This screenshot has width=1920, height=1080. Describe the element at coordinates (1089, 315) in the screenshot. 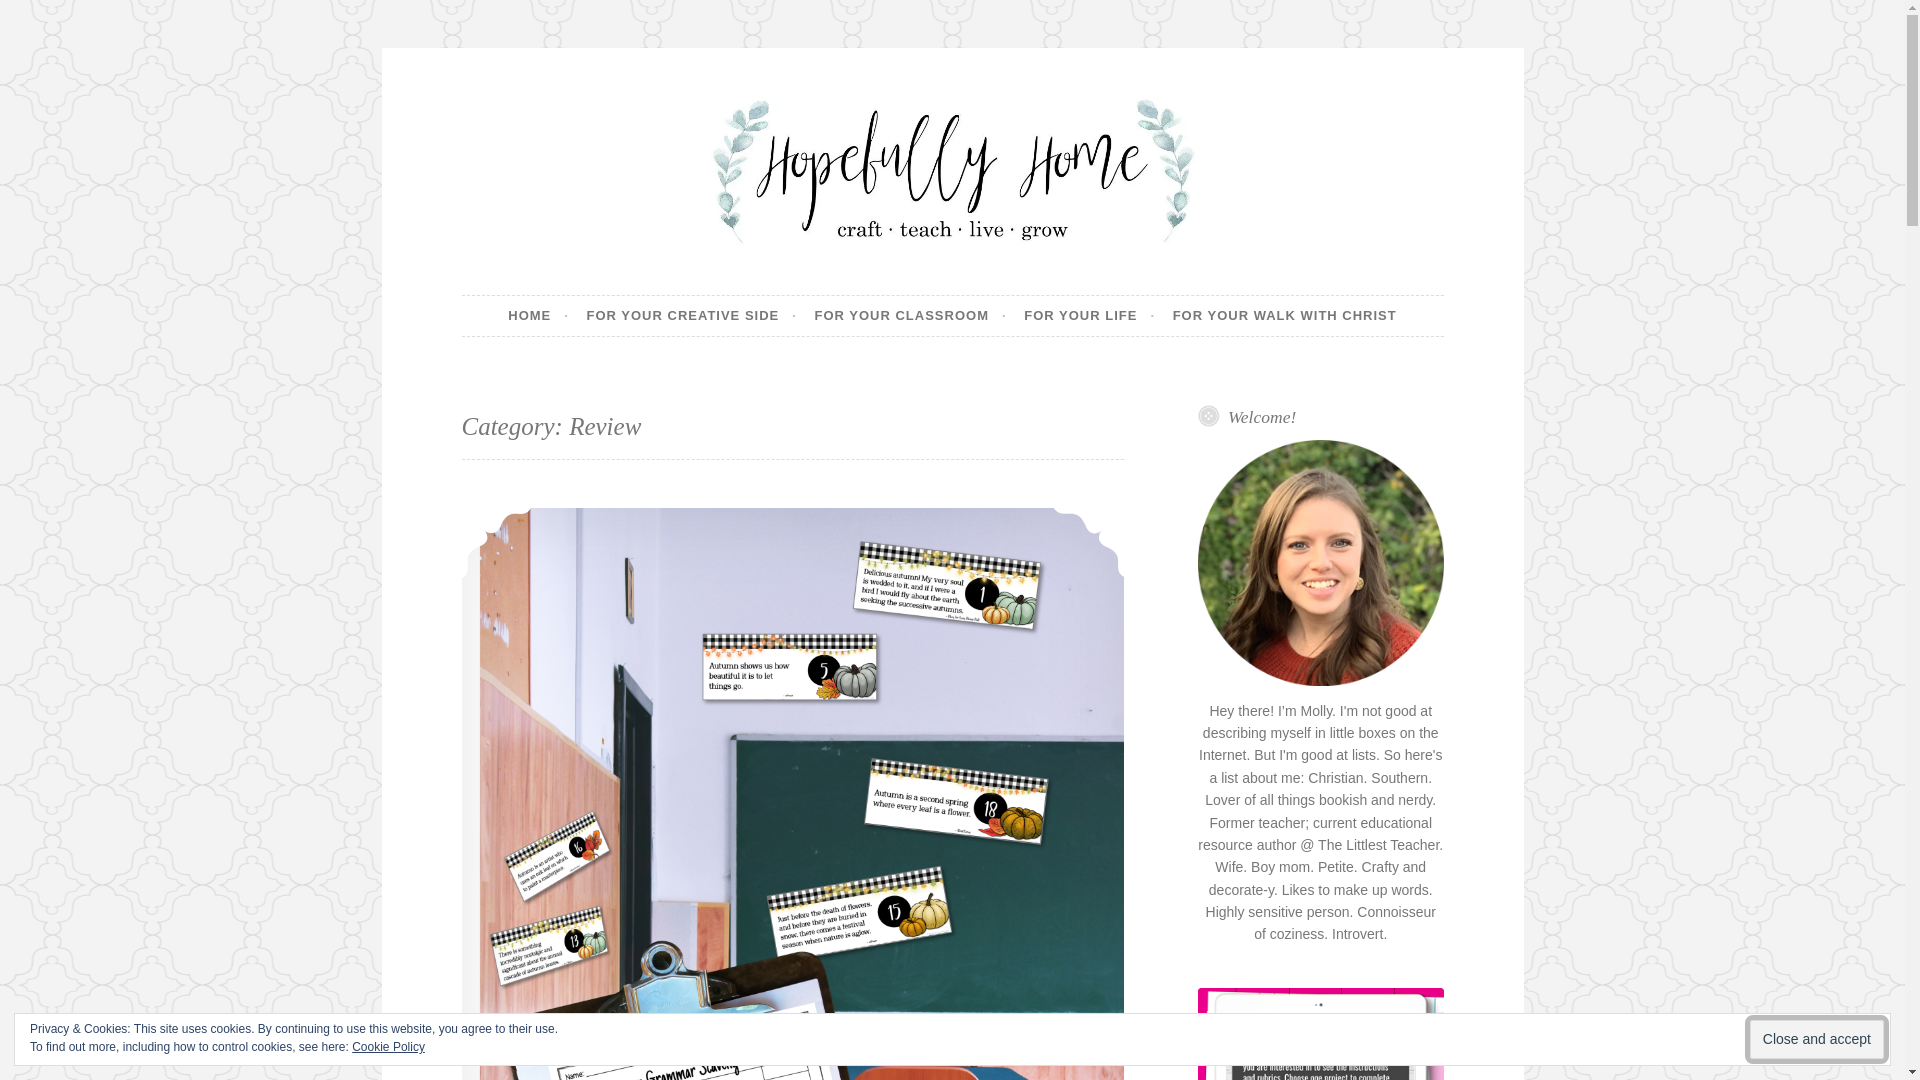

I see `FOR YOUR LIFE` at that location.